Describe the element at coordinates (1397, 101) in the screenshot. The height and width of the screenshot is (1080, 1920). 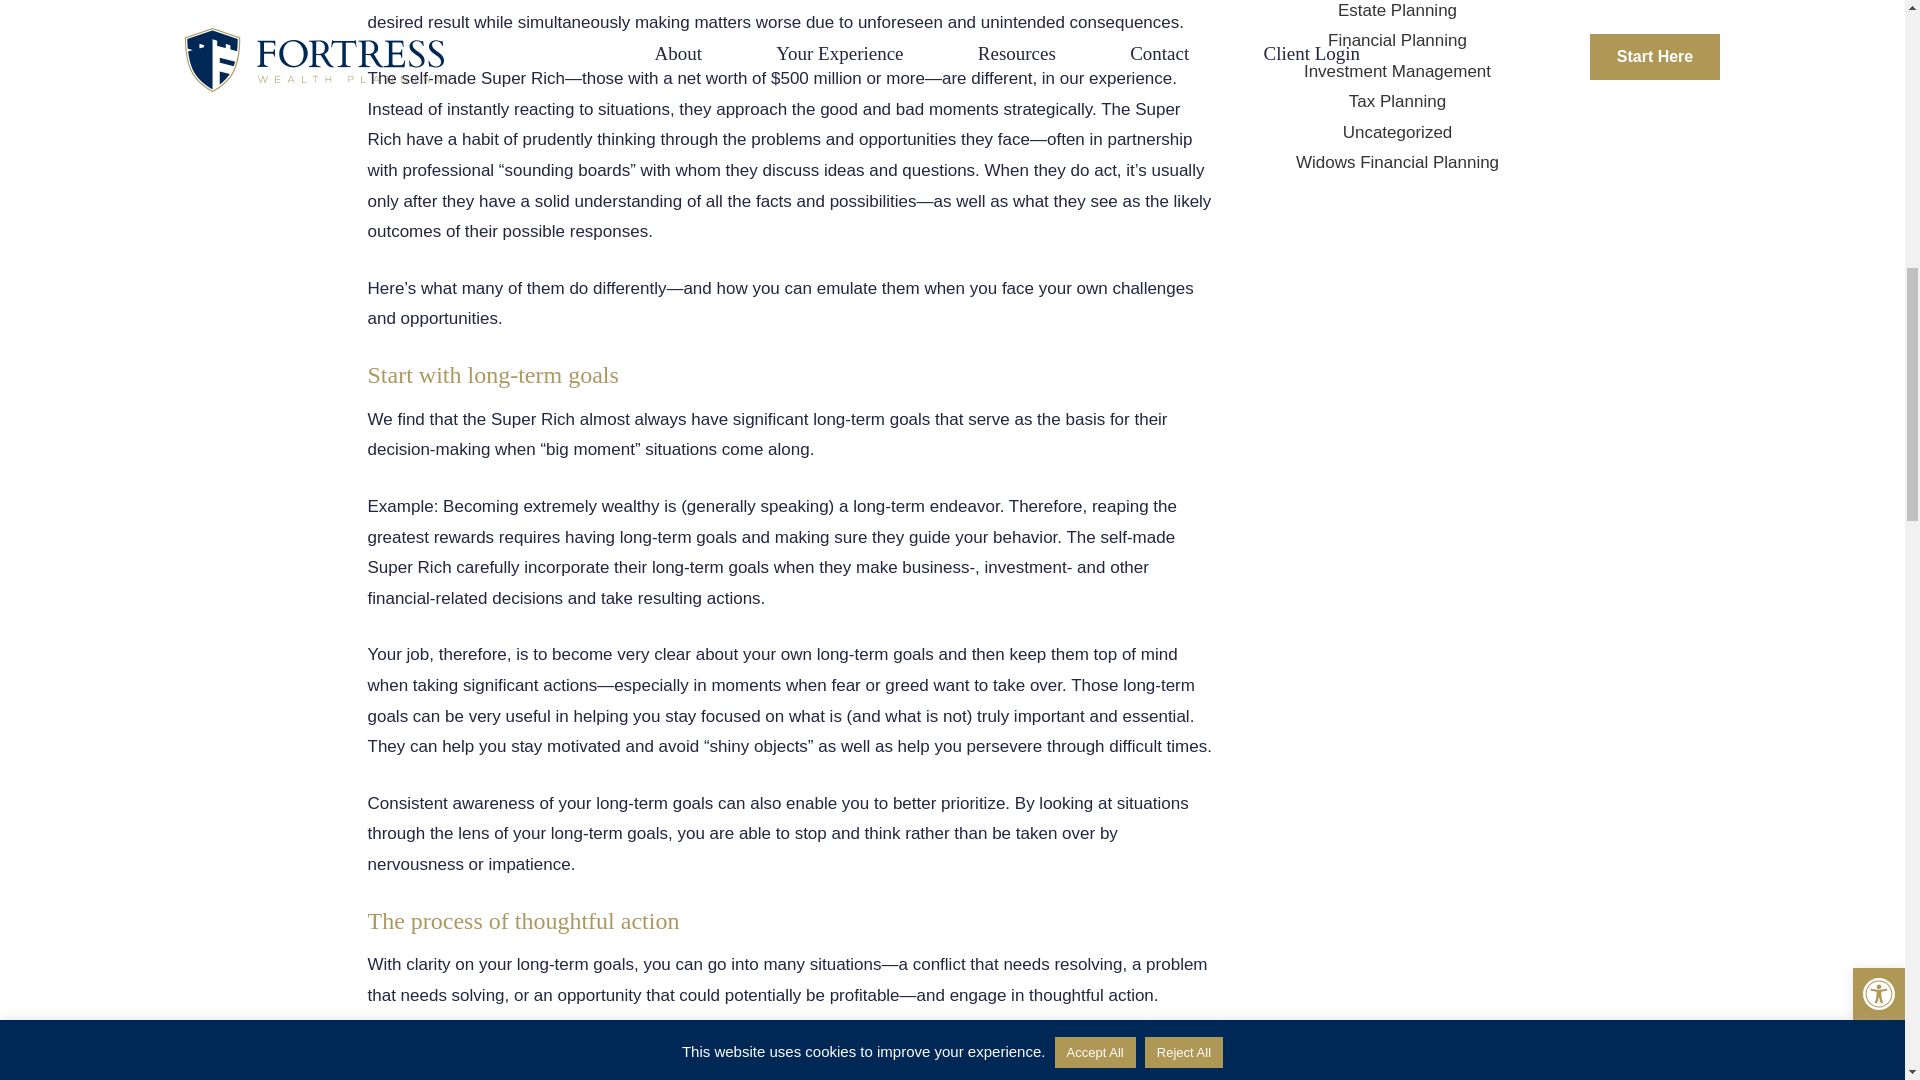
I see `Tax Planning` at that location.